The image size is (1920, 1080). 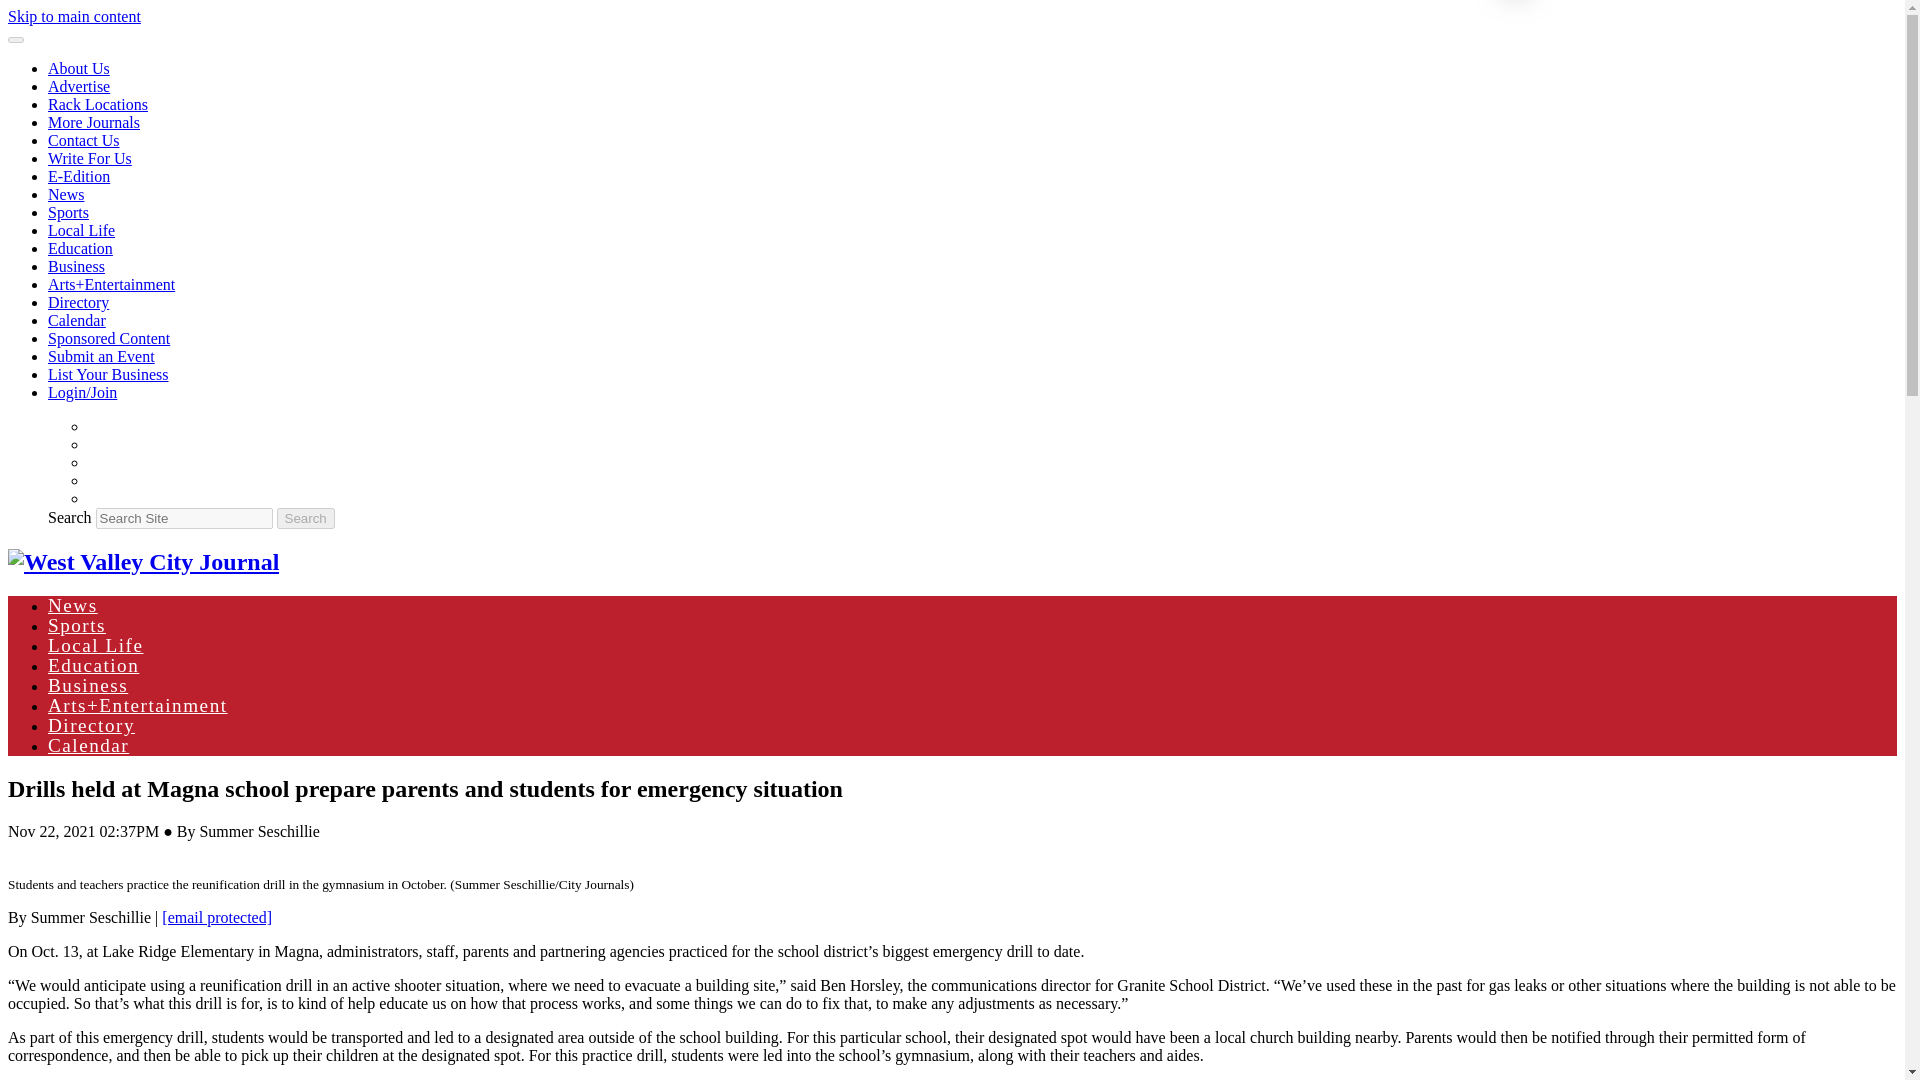 I want to click on Submit an Event, so click(x=102, y=356).